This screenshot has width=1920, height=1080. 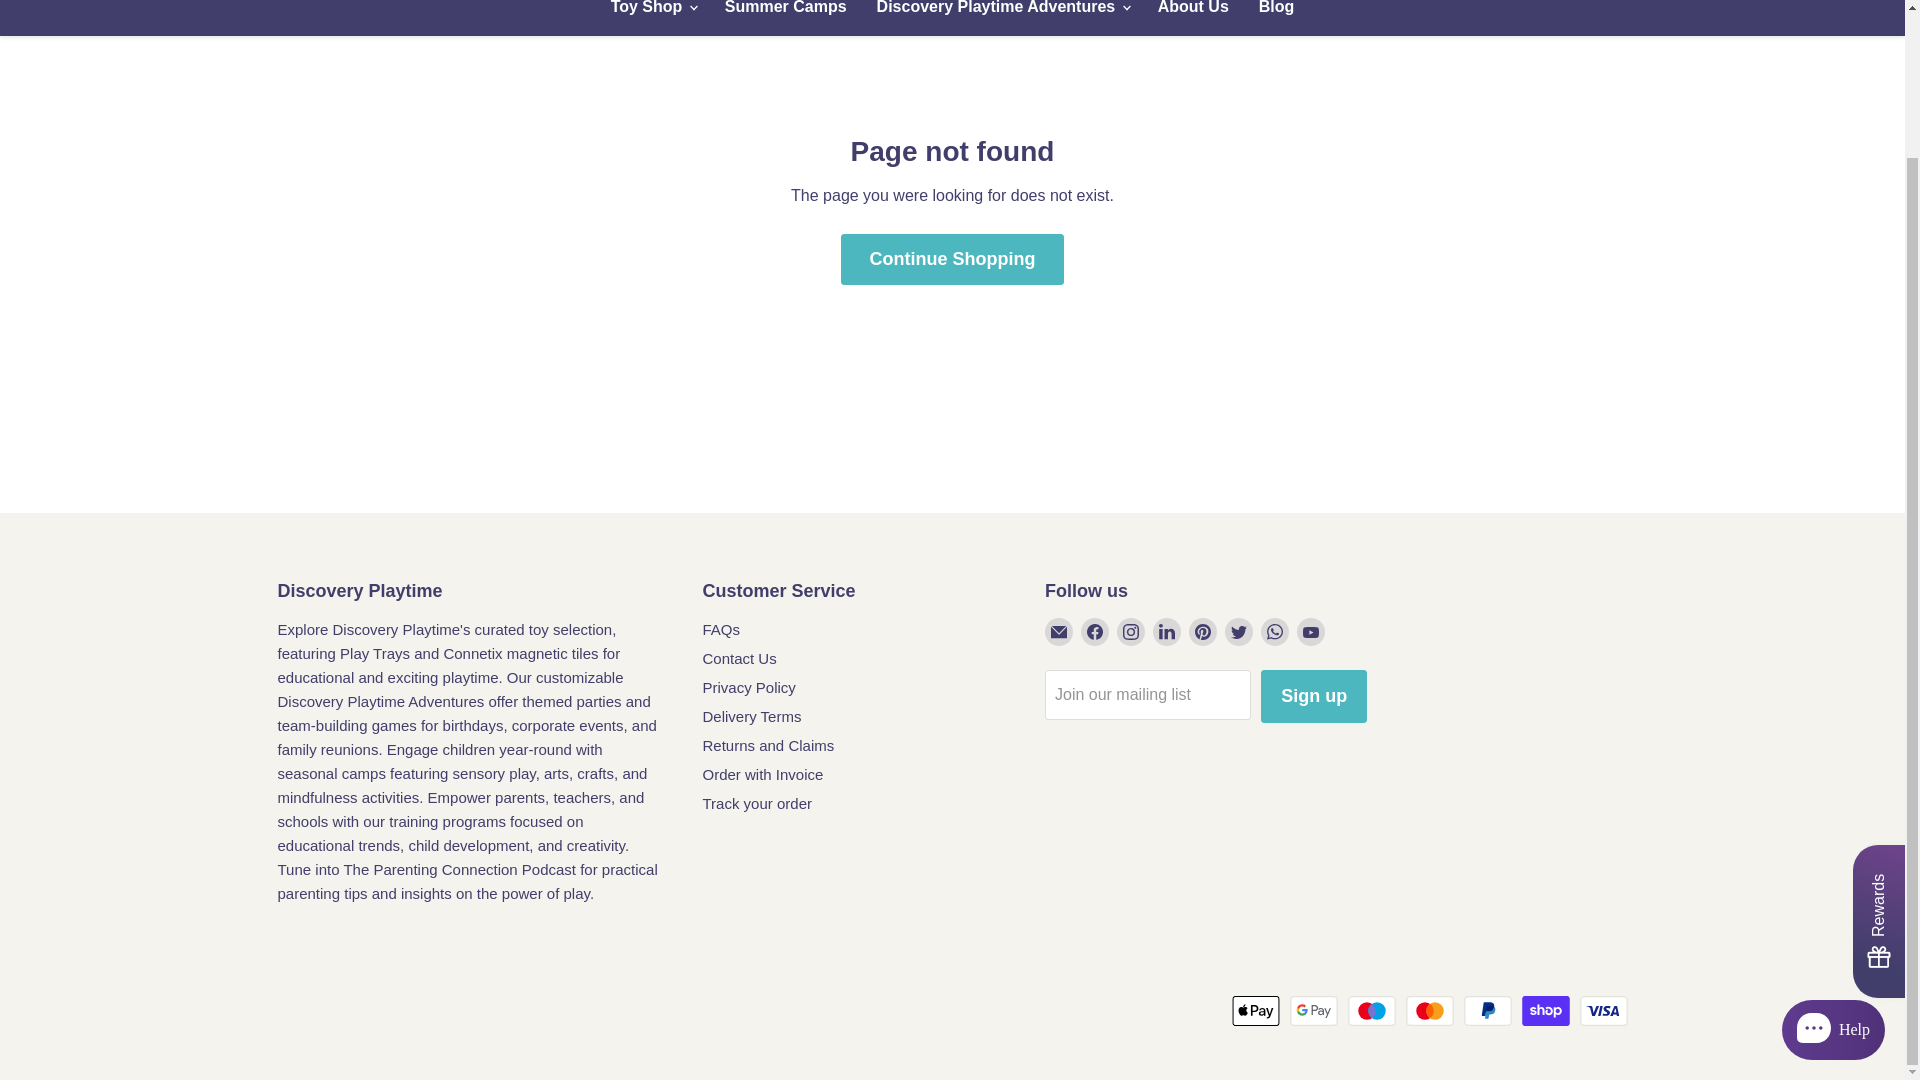 I want to click on Summer Camps, so click(x=786, y=14).